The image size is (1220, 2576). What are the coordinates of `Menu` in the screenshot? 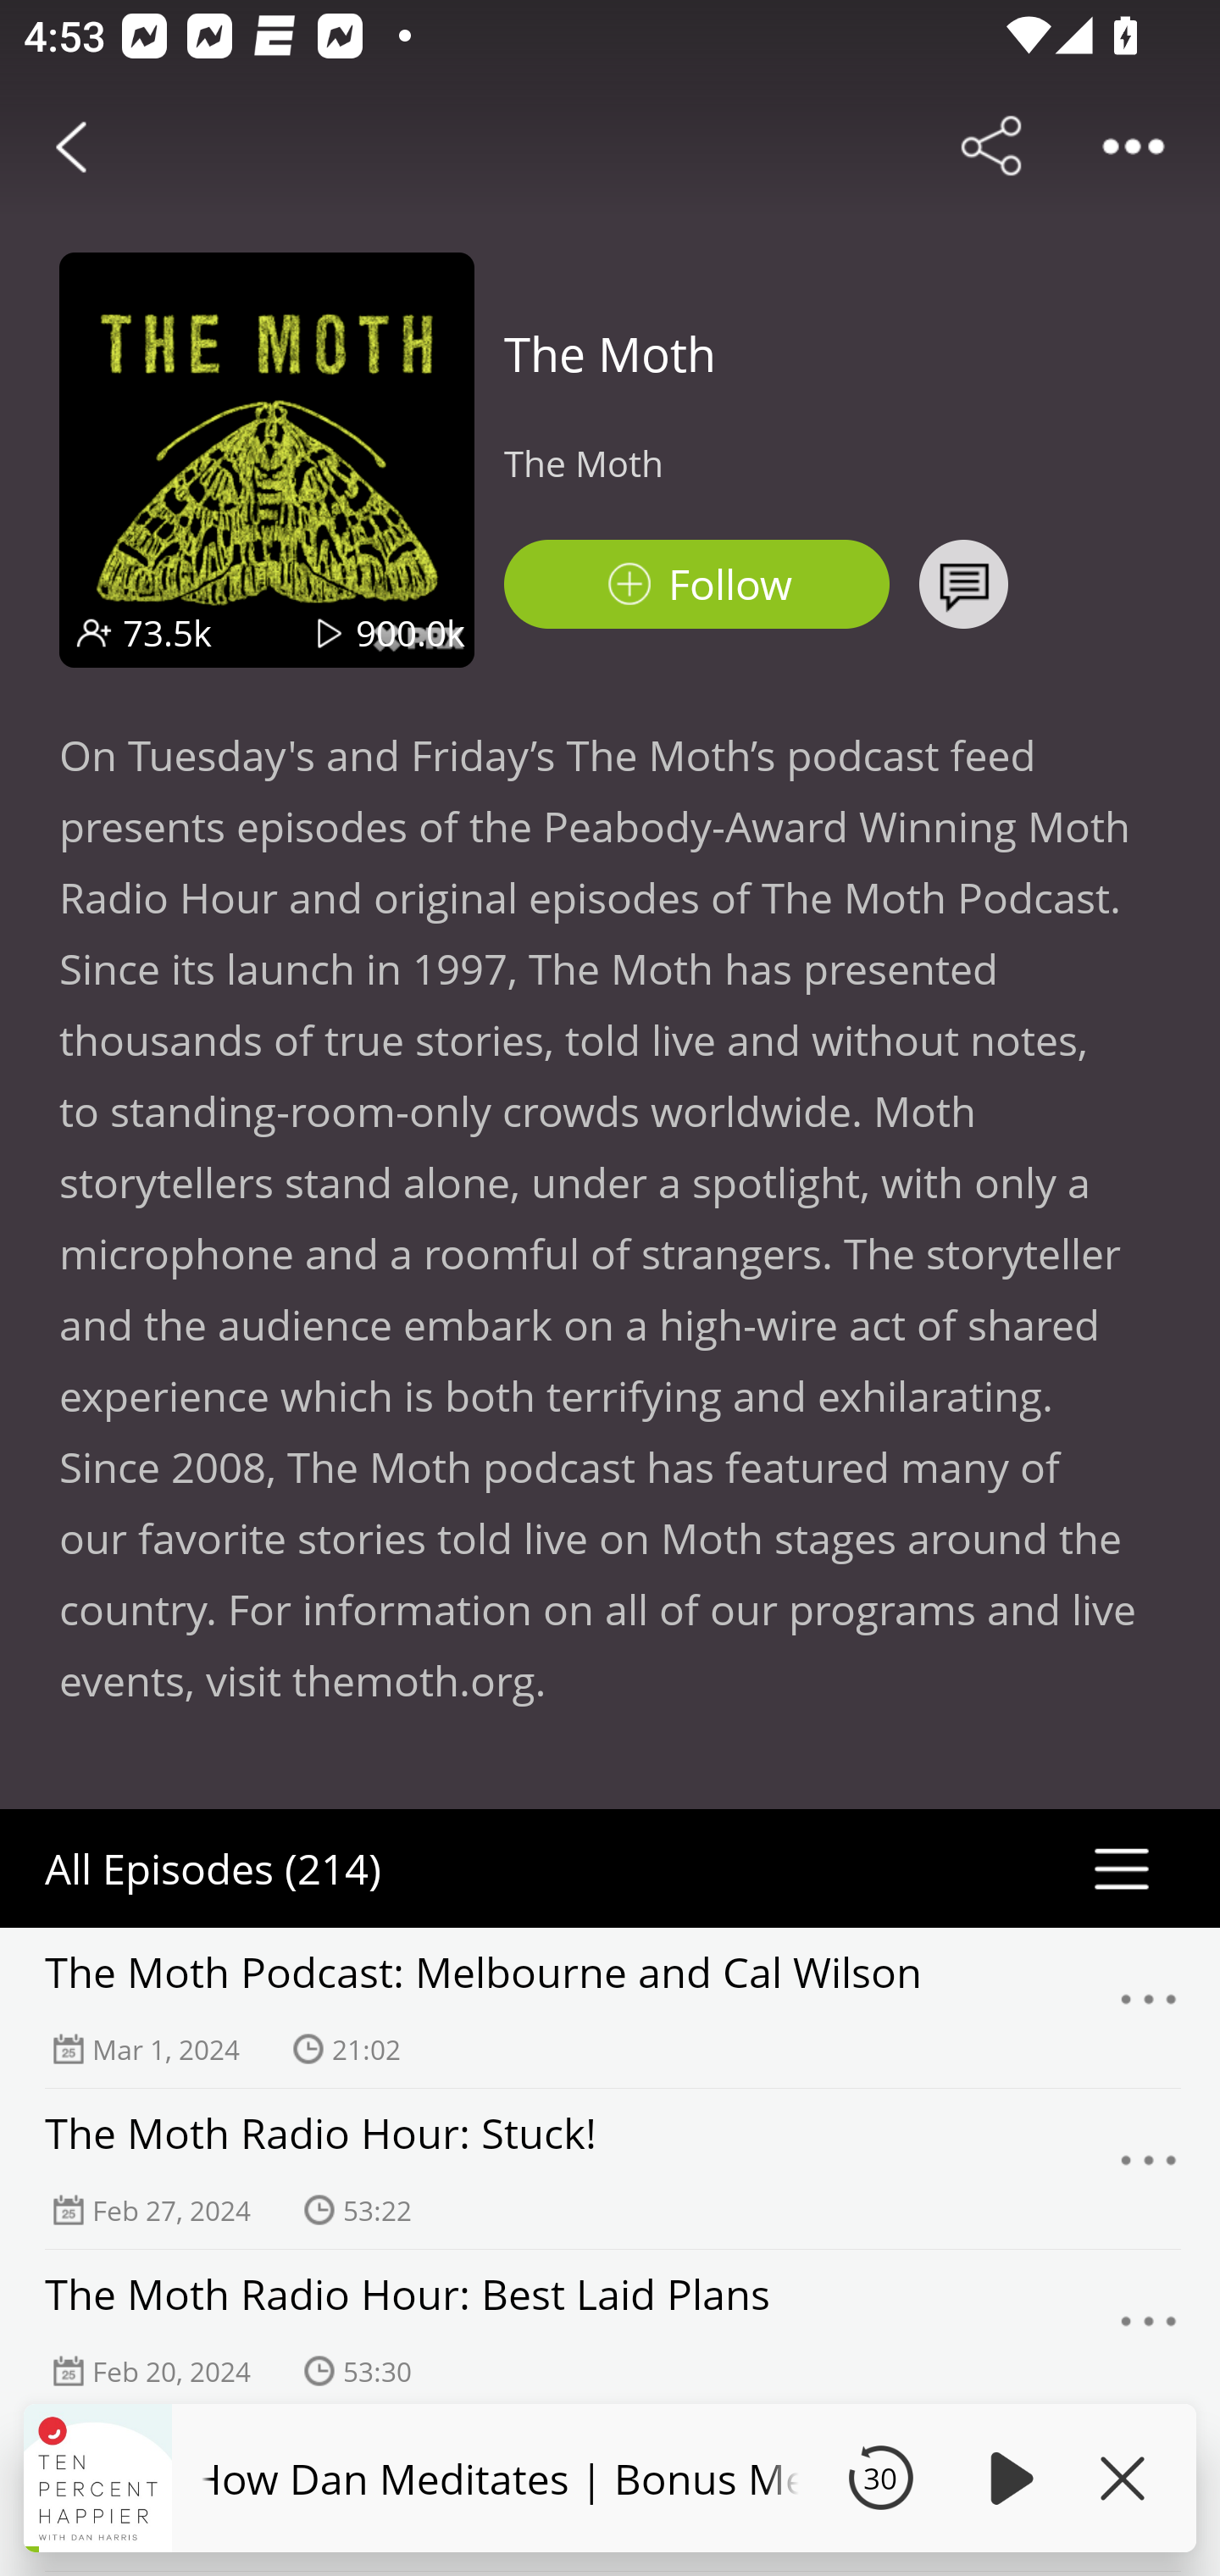 It's located at (1149, 2330).